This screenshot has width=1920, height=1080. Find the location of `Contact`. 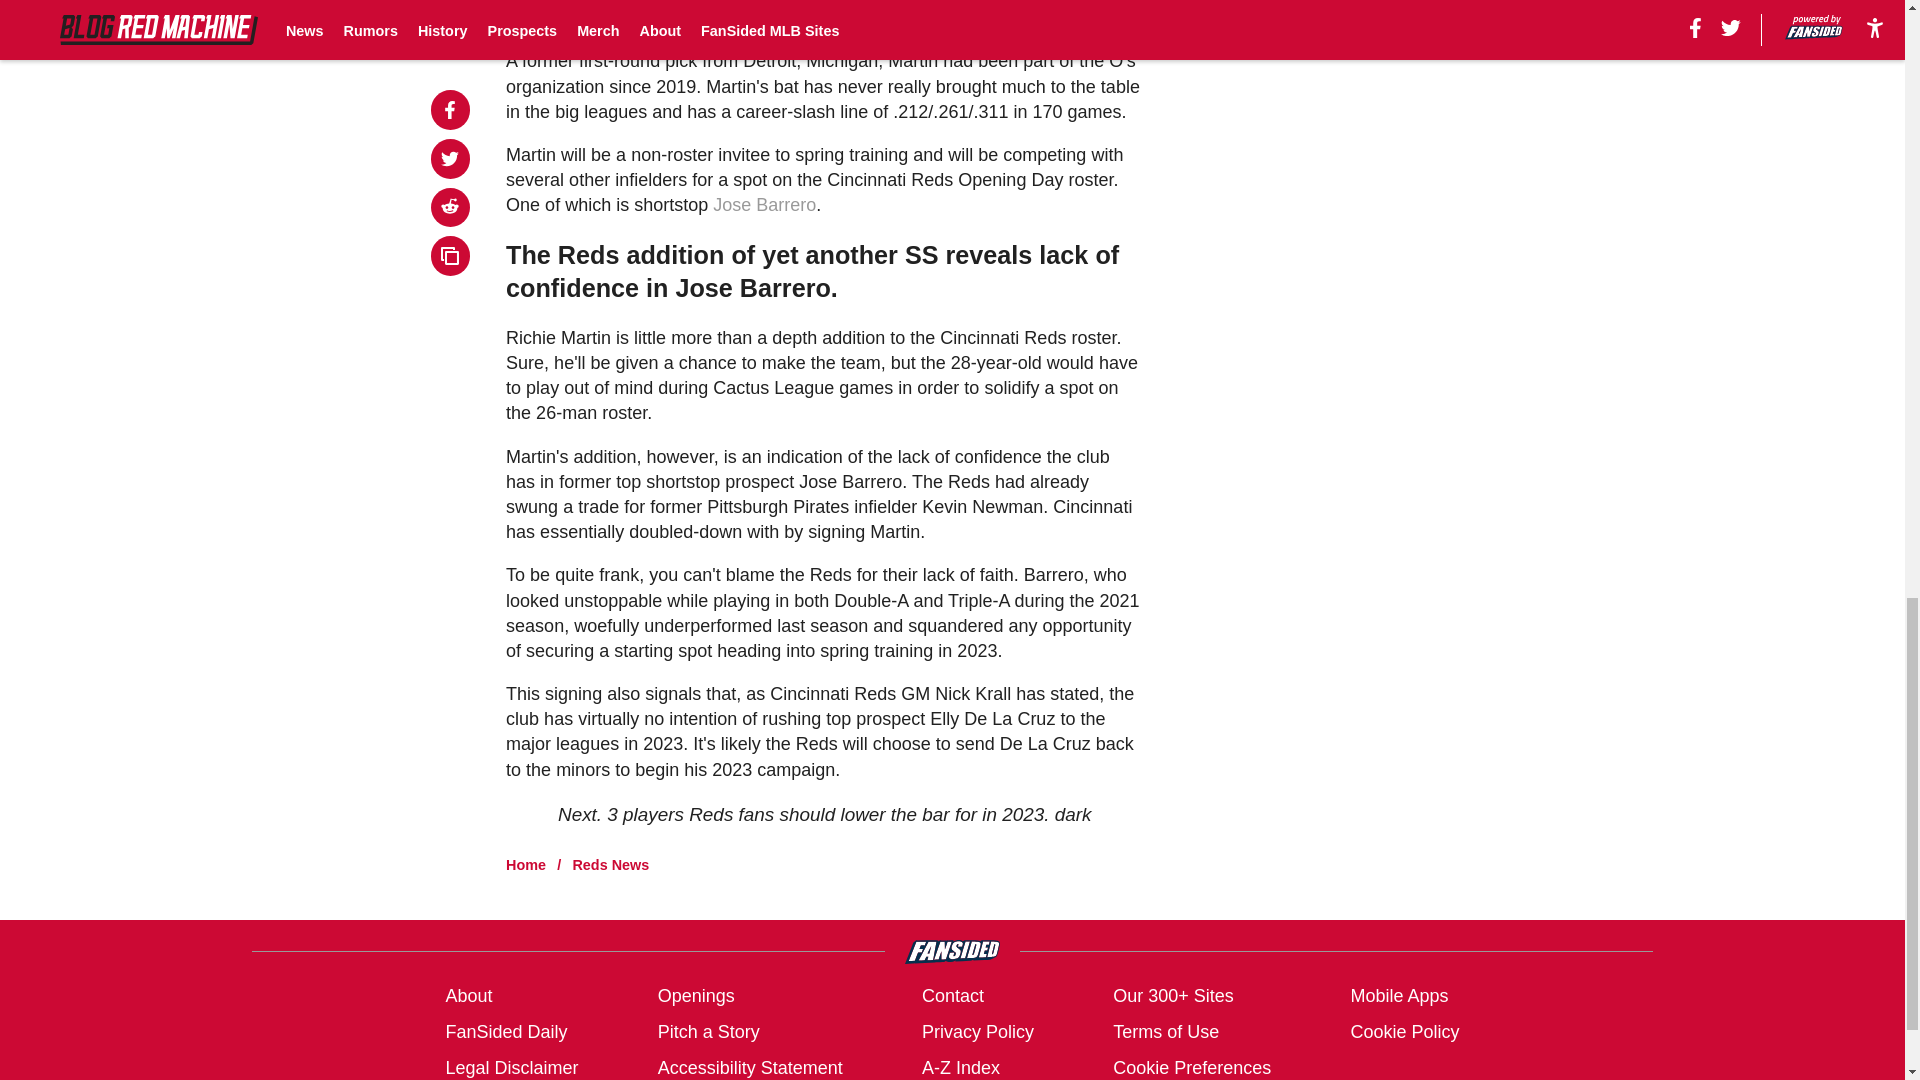

Contact is located at coordinates (952, 996).